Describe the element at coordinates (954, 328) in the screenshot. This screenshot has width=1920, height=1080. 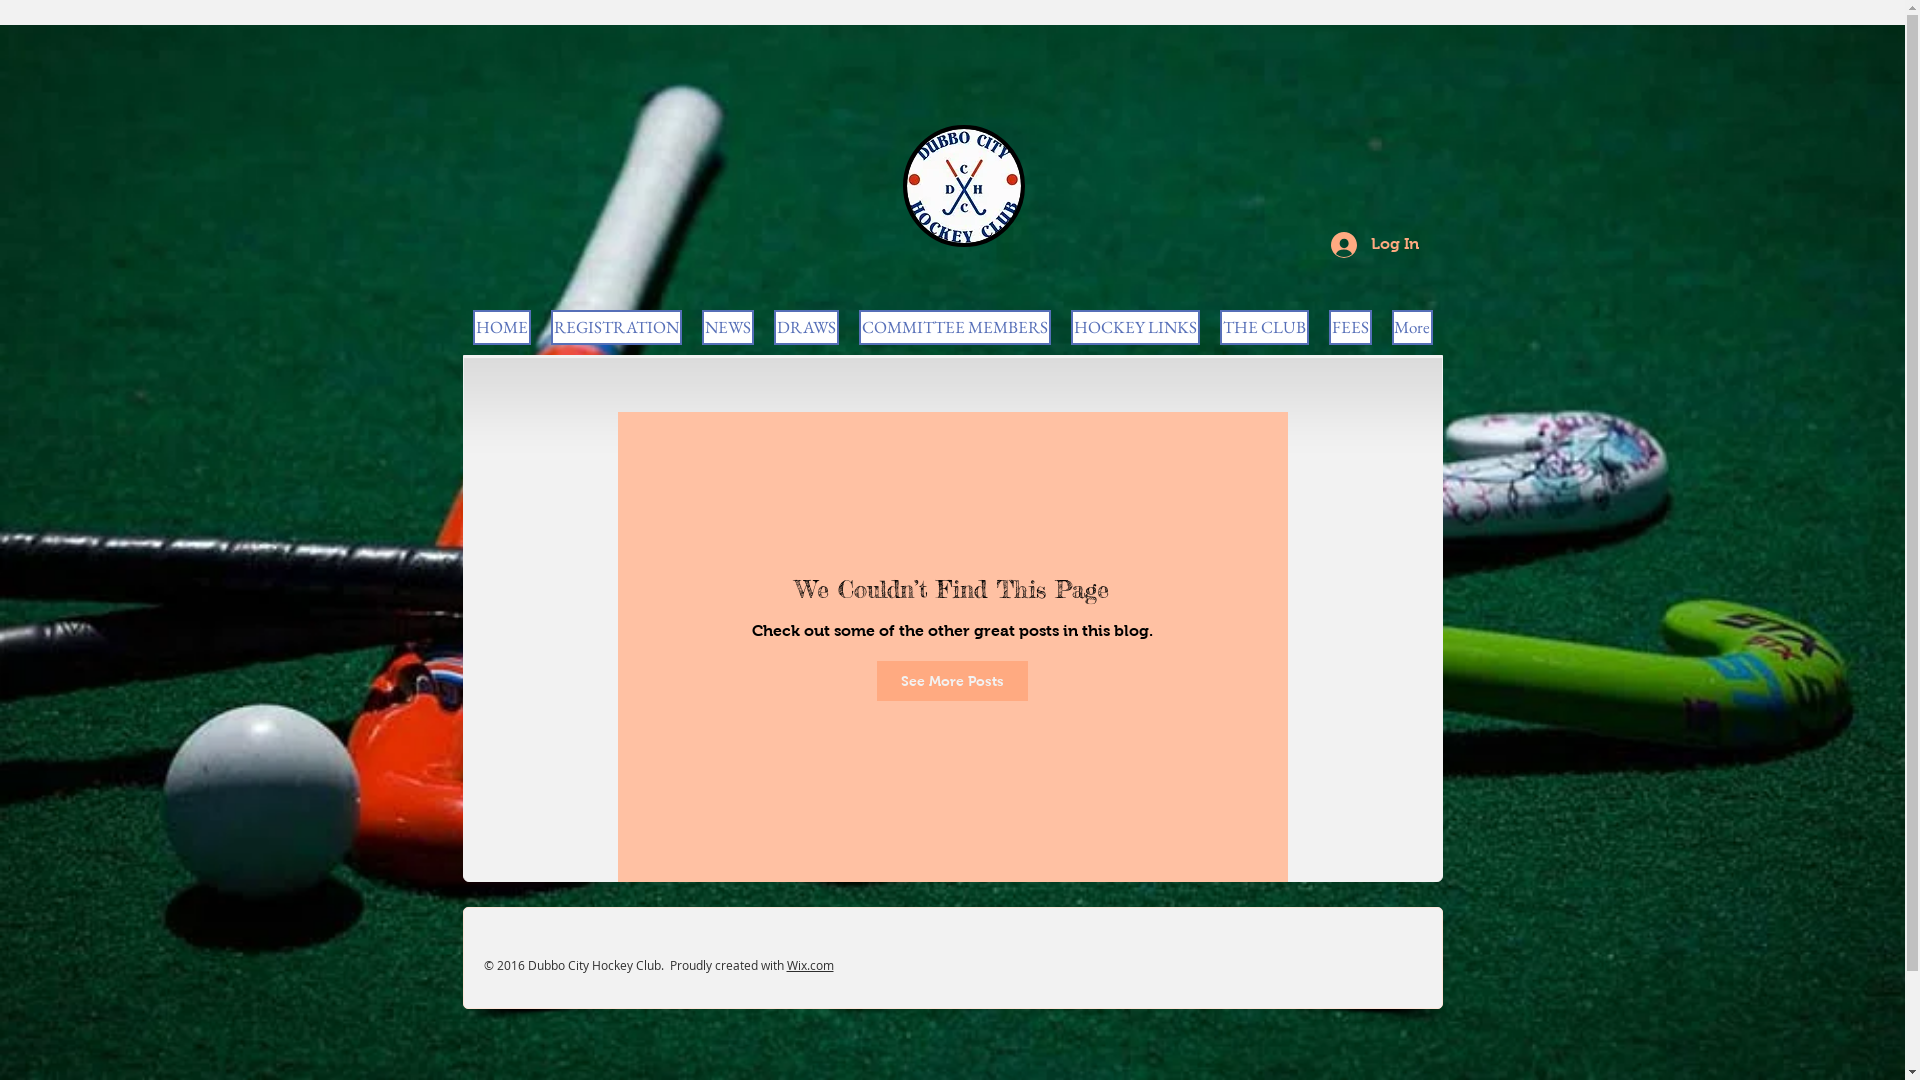
I see `COMMITTEE MEMBERS` at that location.